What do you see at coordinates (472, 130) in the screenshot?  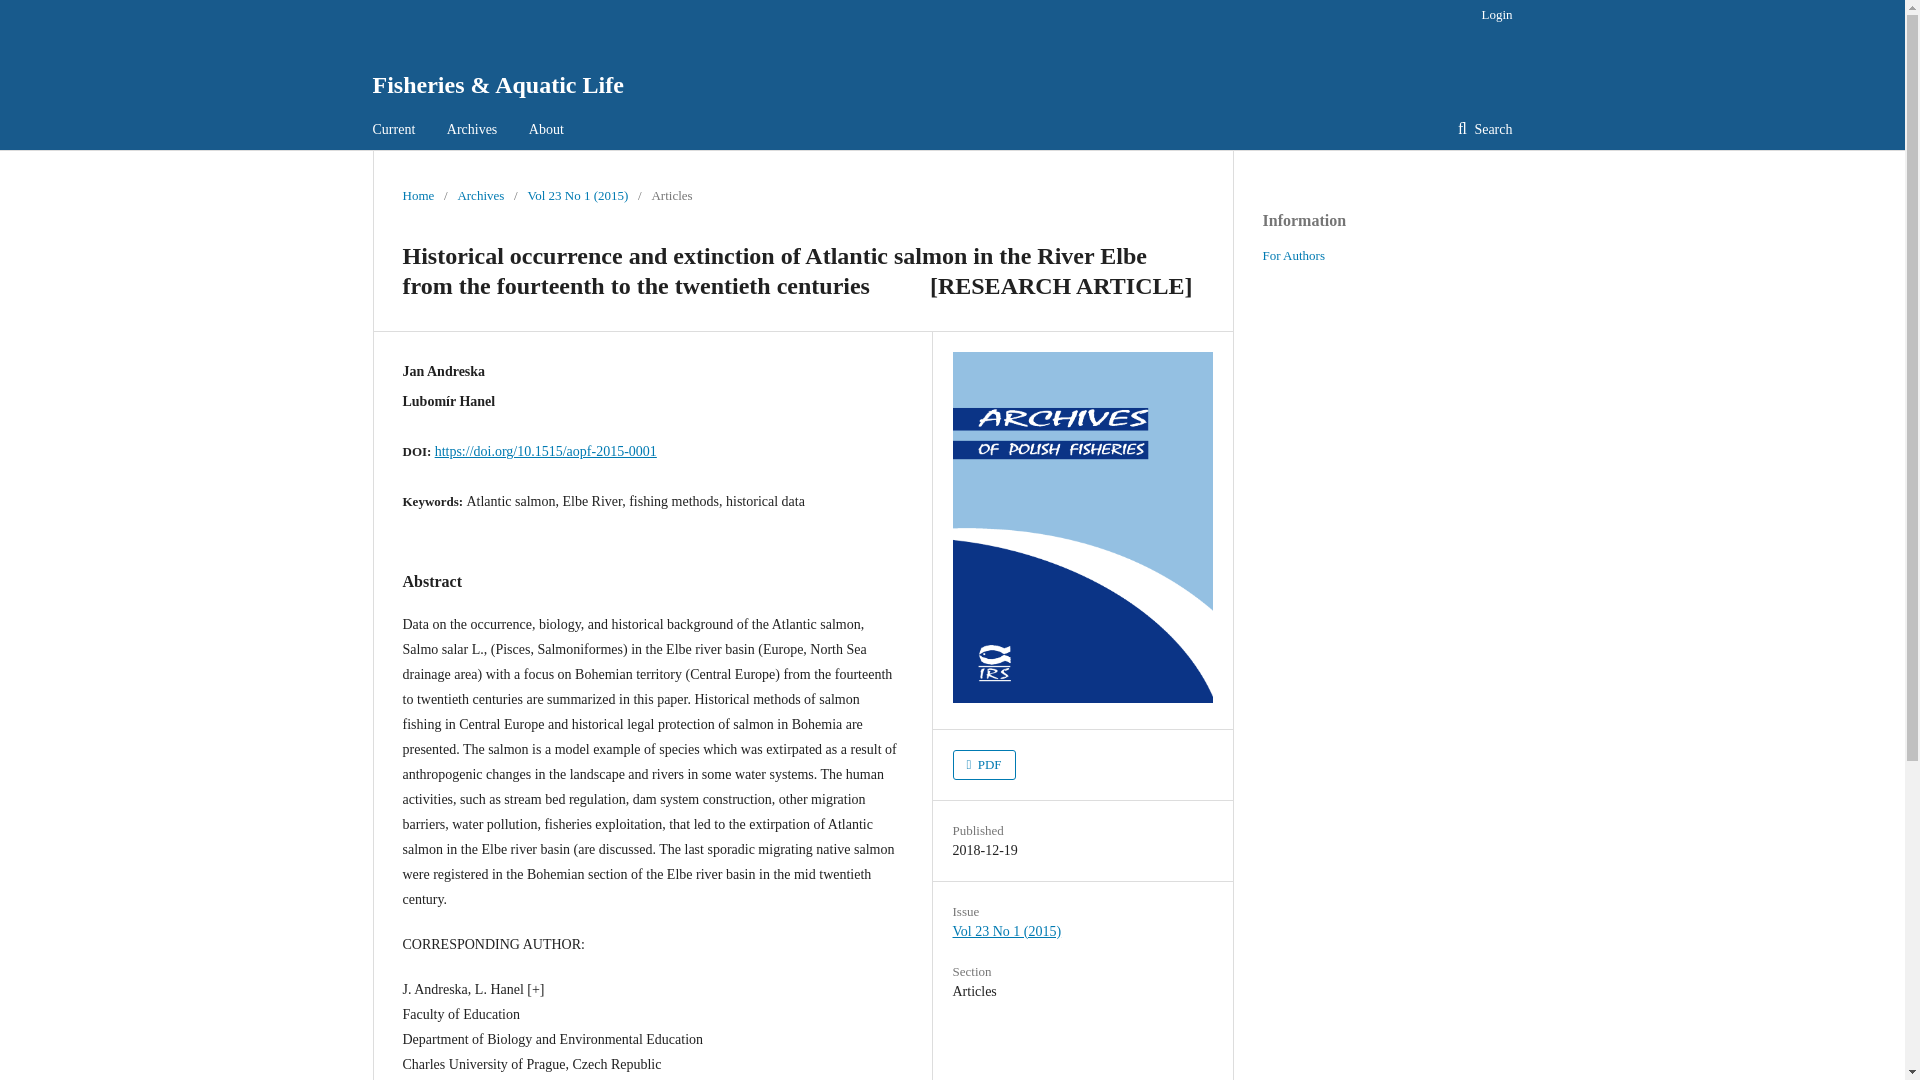 I see `Archives` at bounding box center [472, 130].